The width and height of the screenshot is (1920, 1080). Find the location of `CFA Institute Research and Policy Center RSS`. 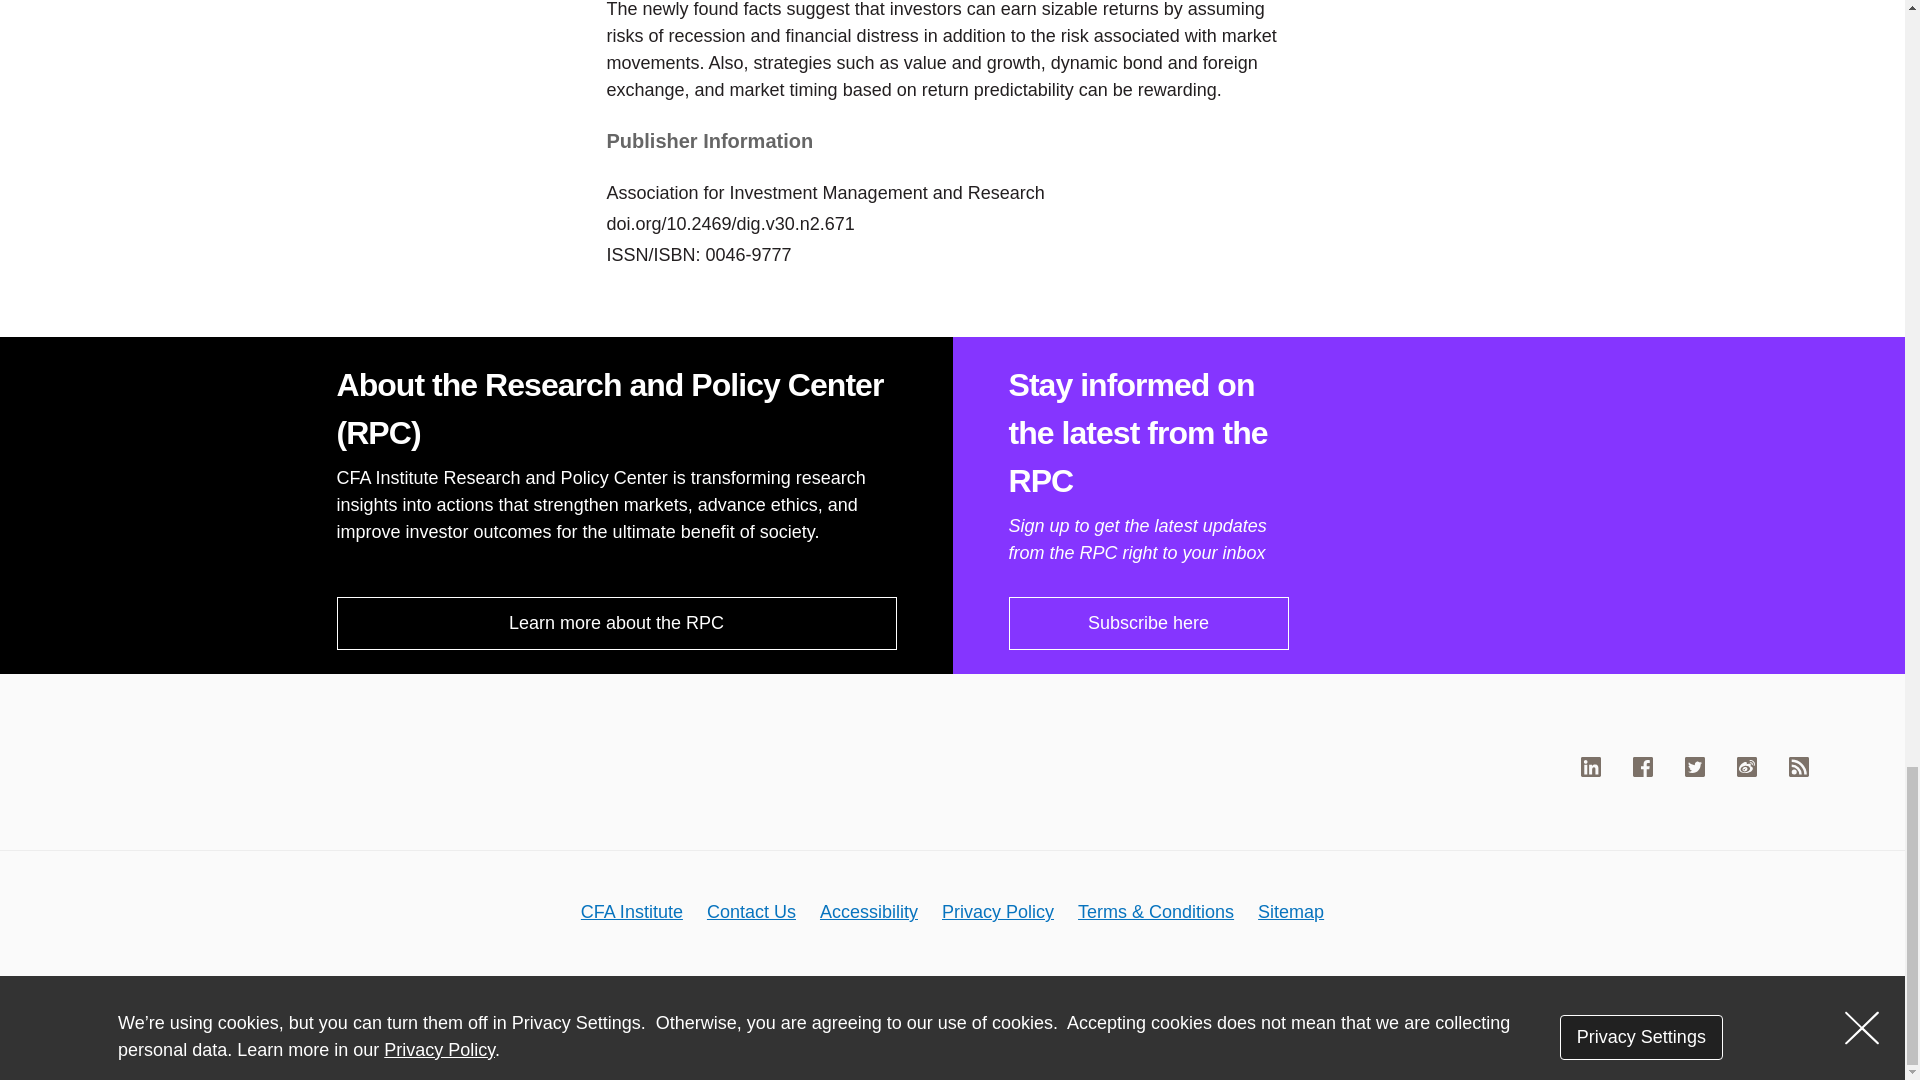

CFA Institute Research and Policy Center RSS is located at coordinates (1798, 766).